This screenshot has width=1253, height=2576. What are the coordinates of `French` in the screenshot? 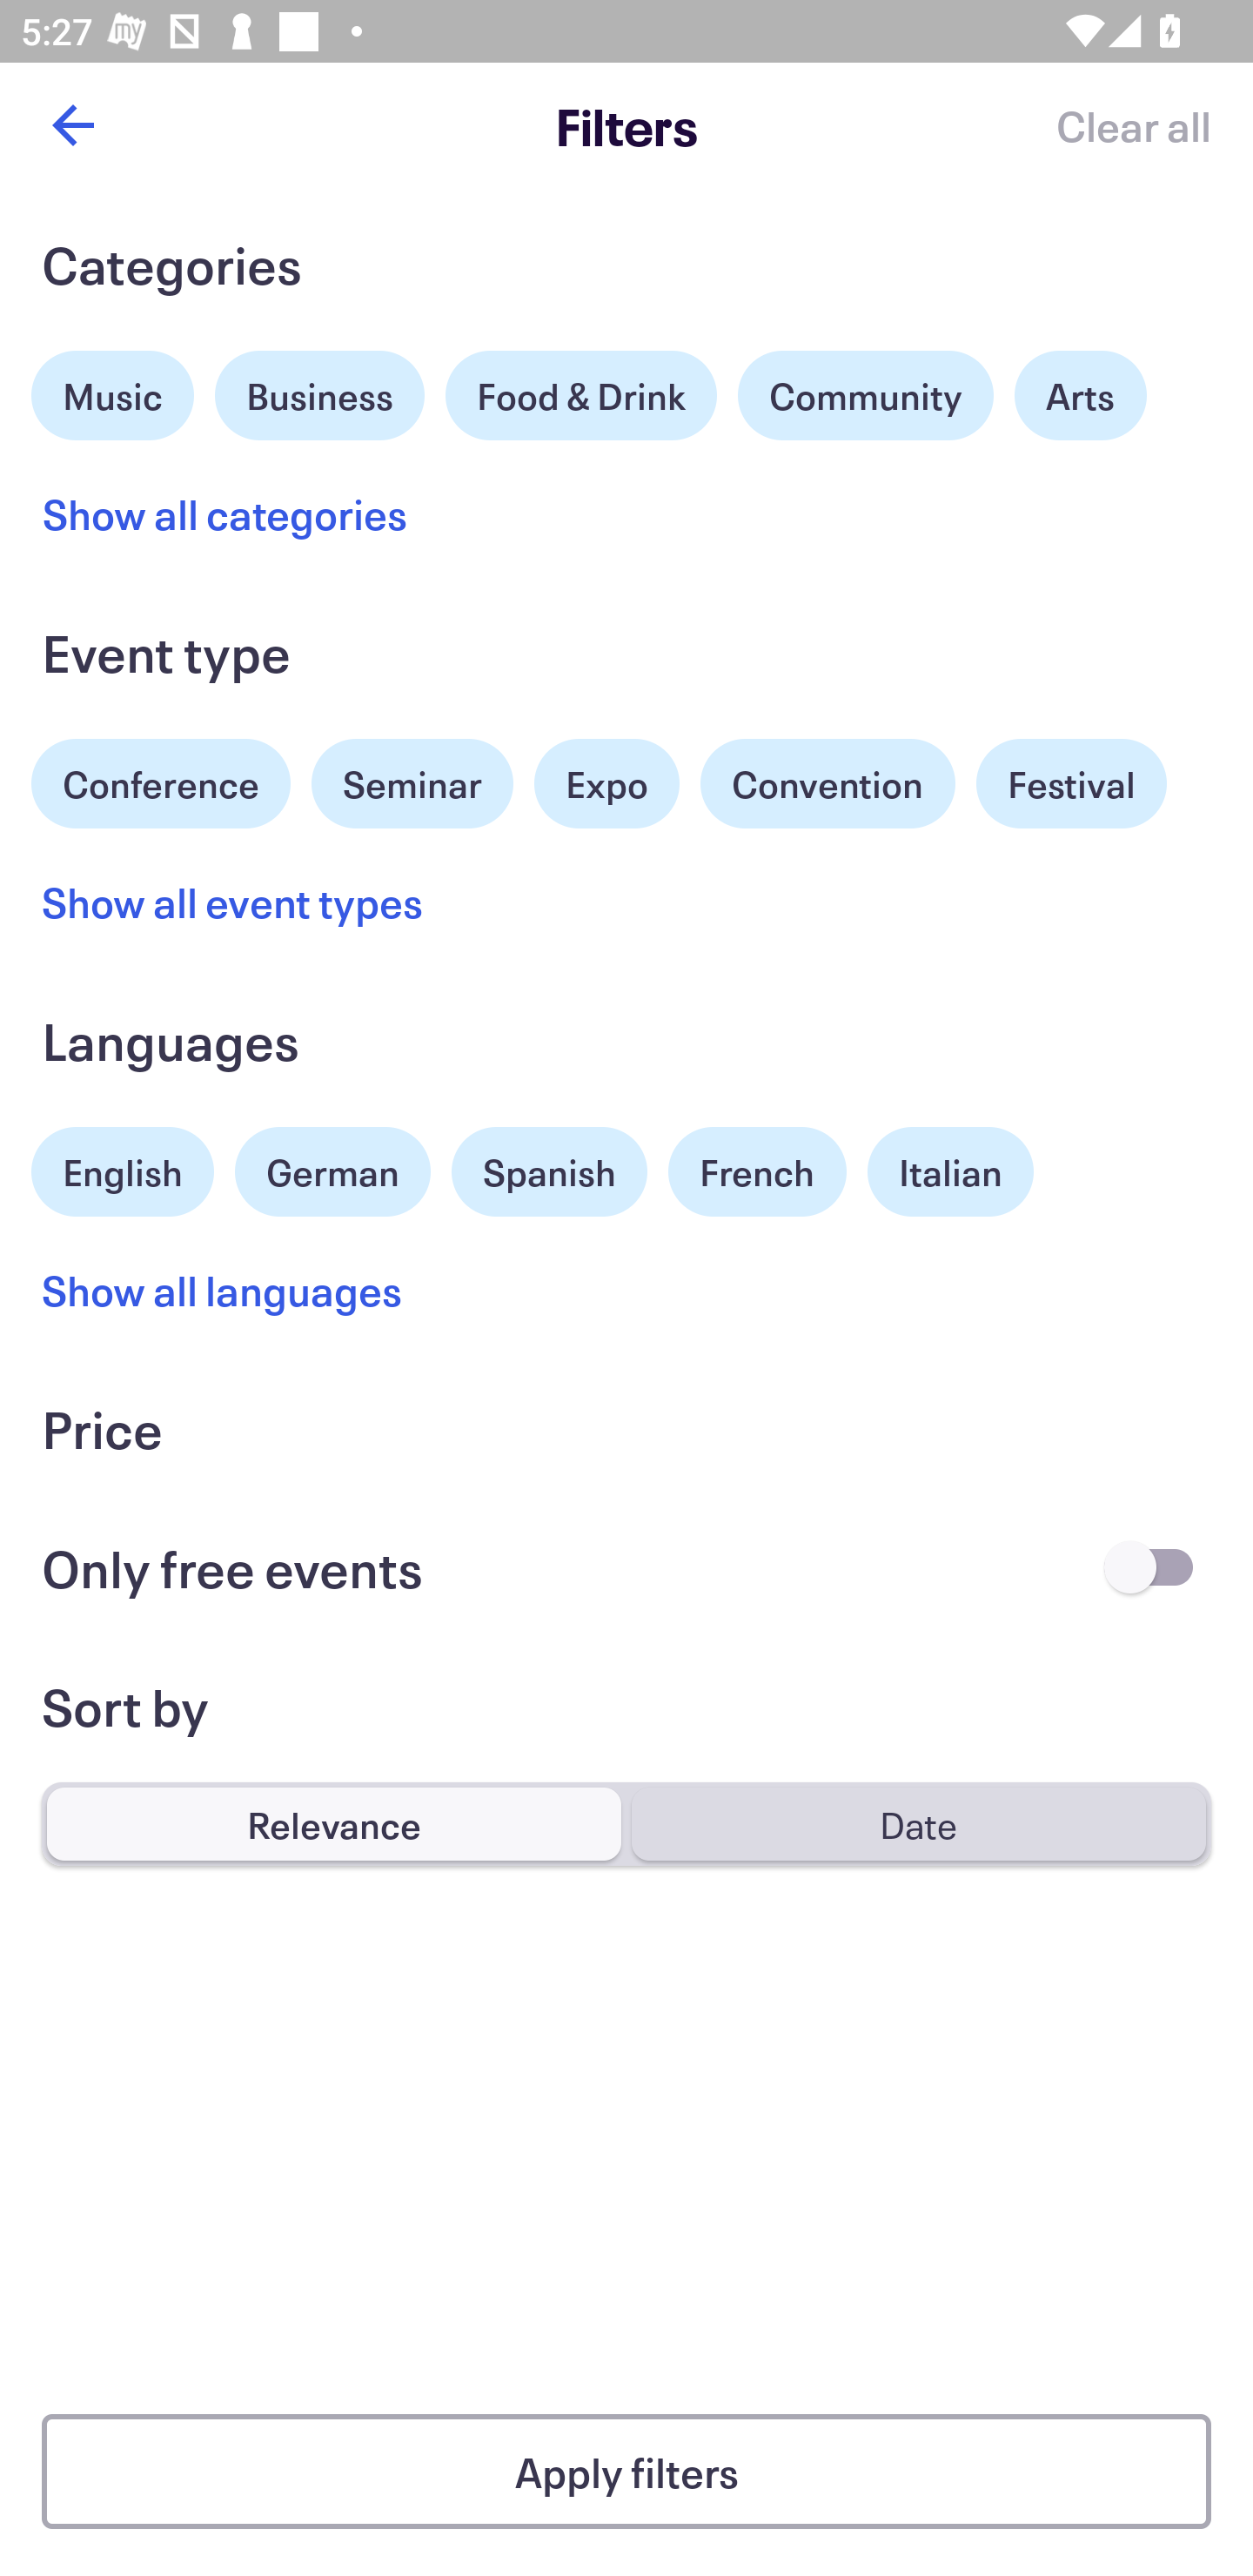 It's located at (757, 1171).